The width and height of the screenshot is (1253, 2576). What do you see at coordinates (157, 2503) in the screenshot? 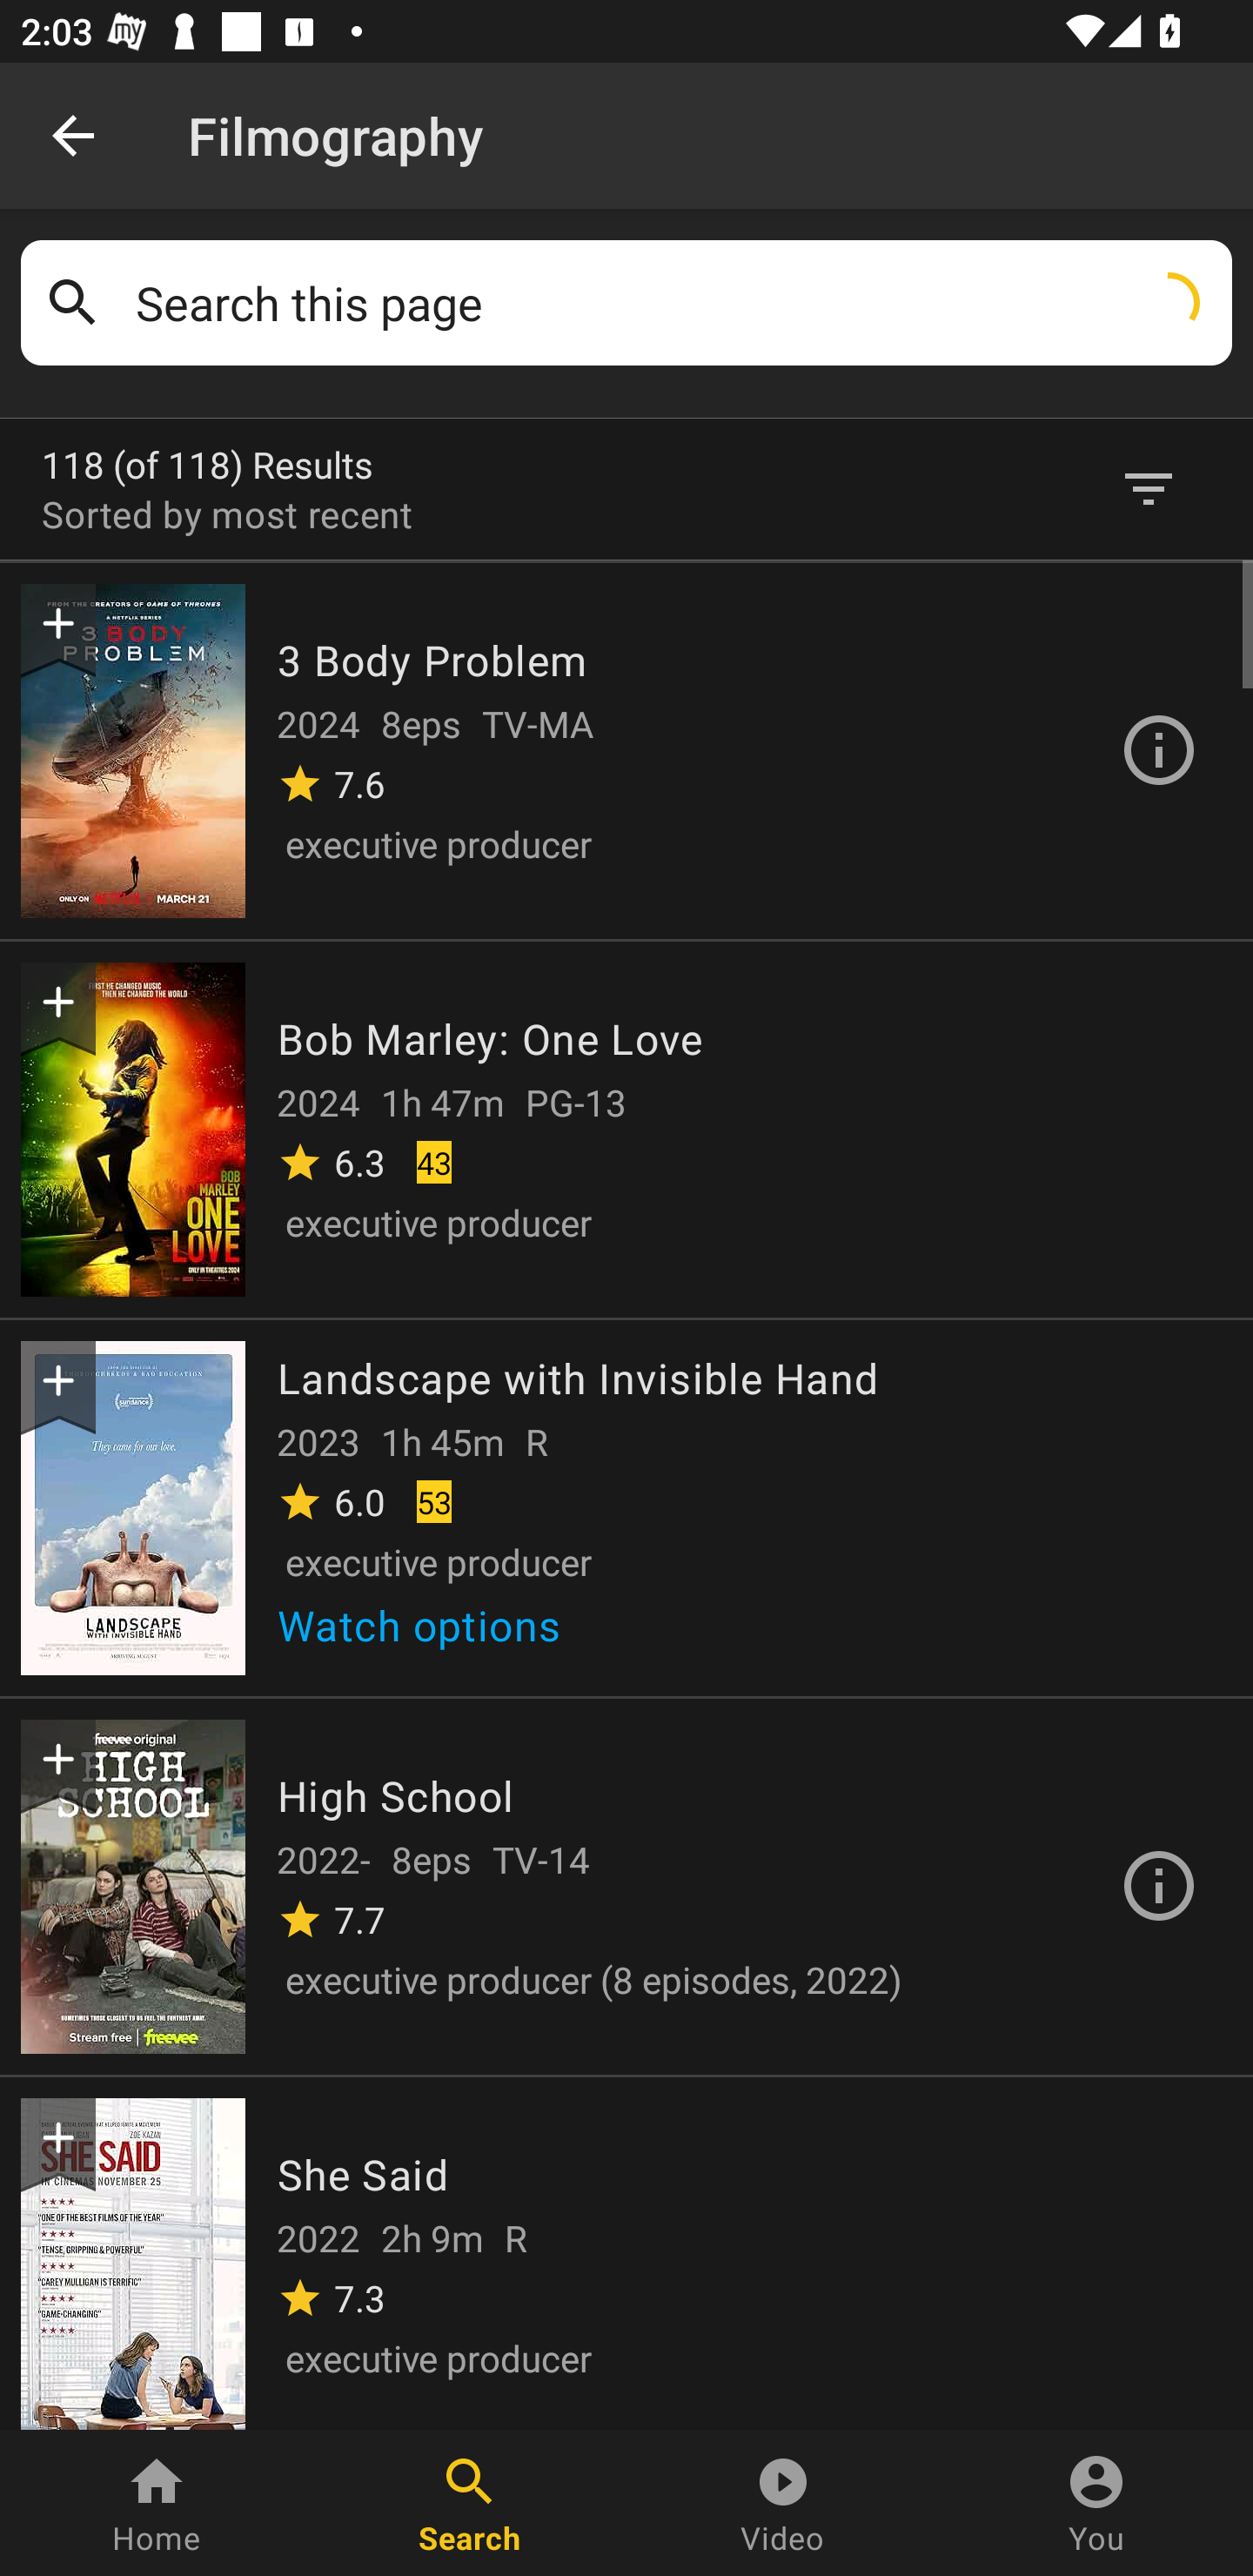
I see `Home` at bounding box center [157, 2503].